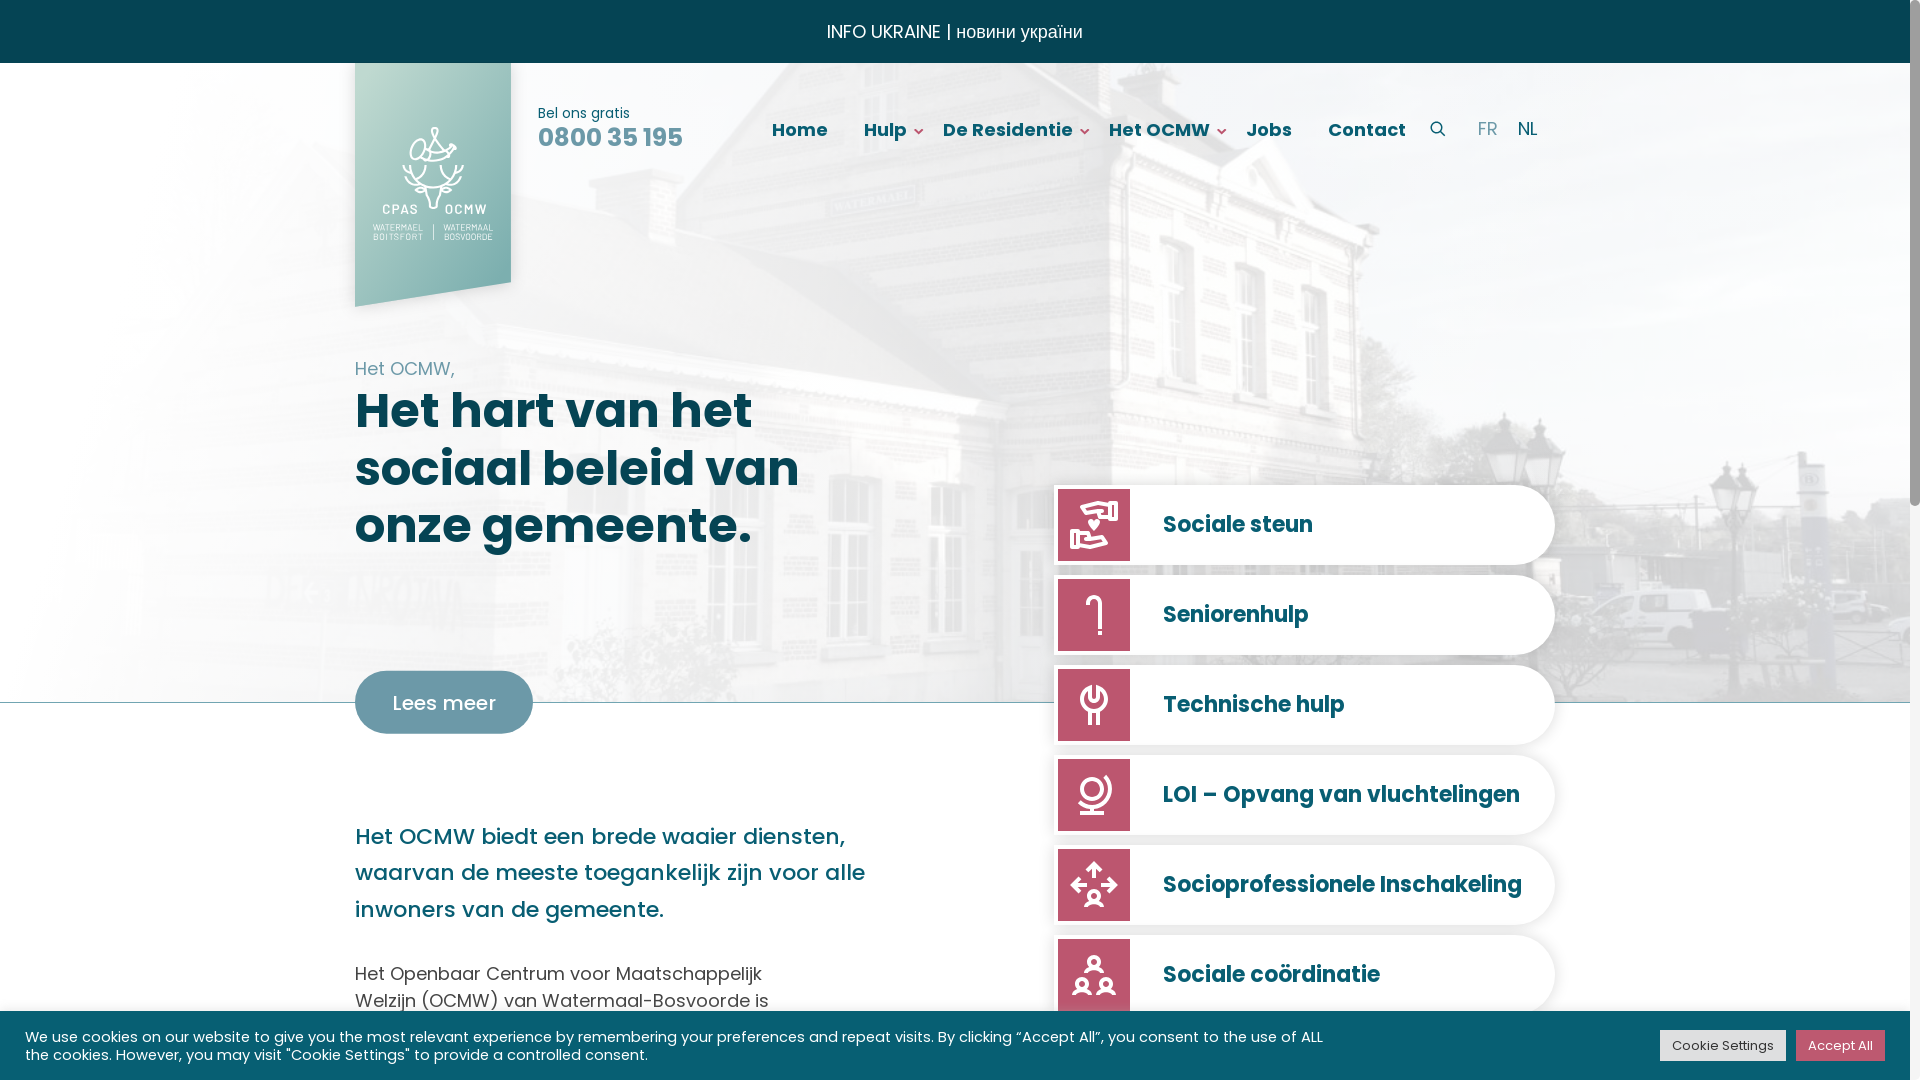 The height and width of the screenshot is (1080, 1920). Describe the element at coordinates (1304, 705) in the screenshot. I see `Technische hulp` at that location.